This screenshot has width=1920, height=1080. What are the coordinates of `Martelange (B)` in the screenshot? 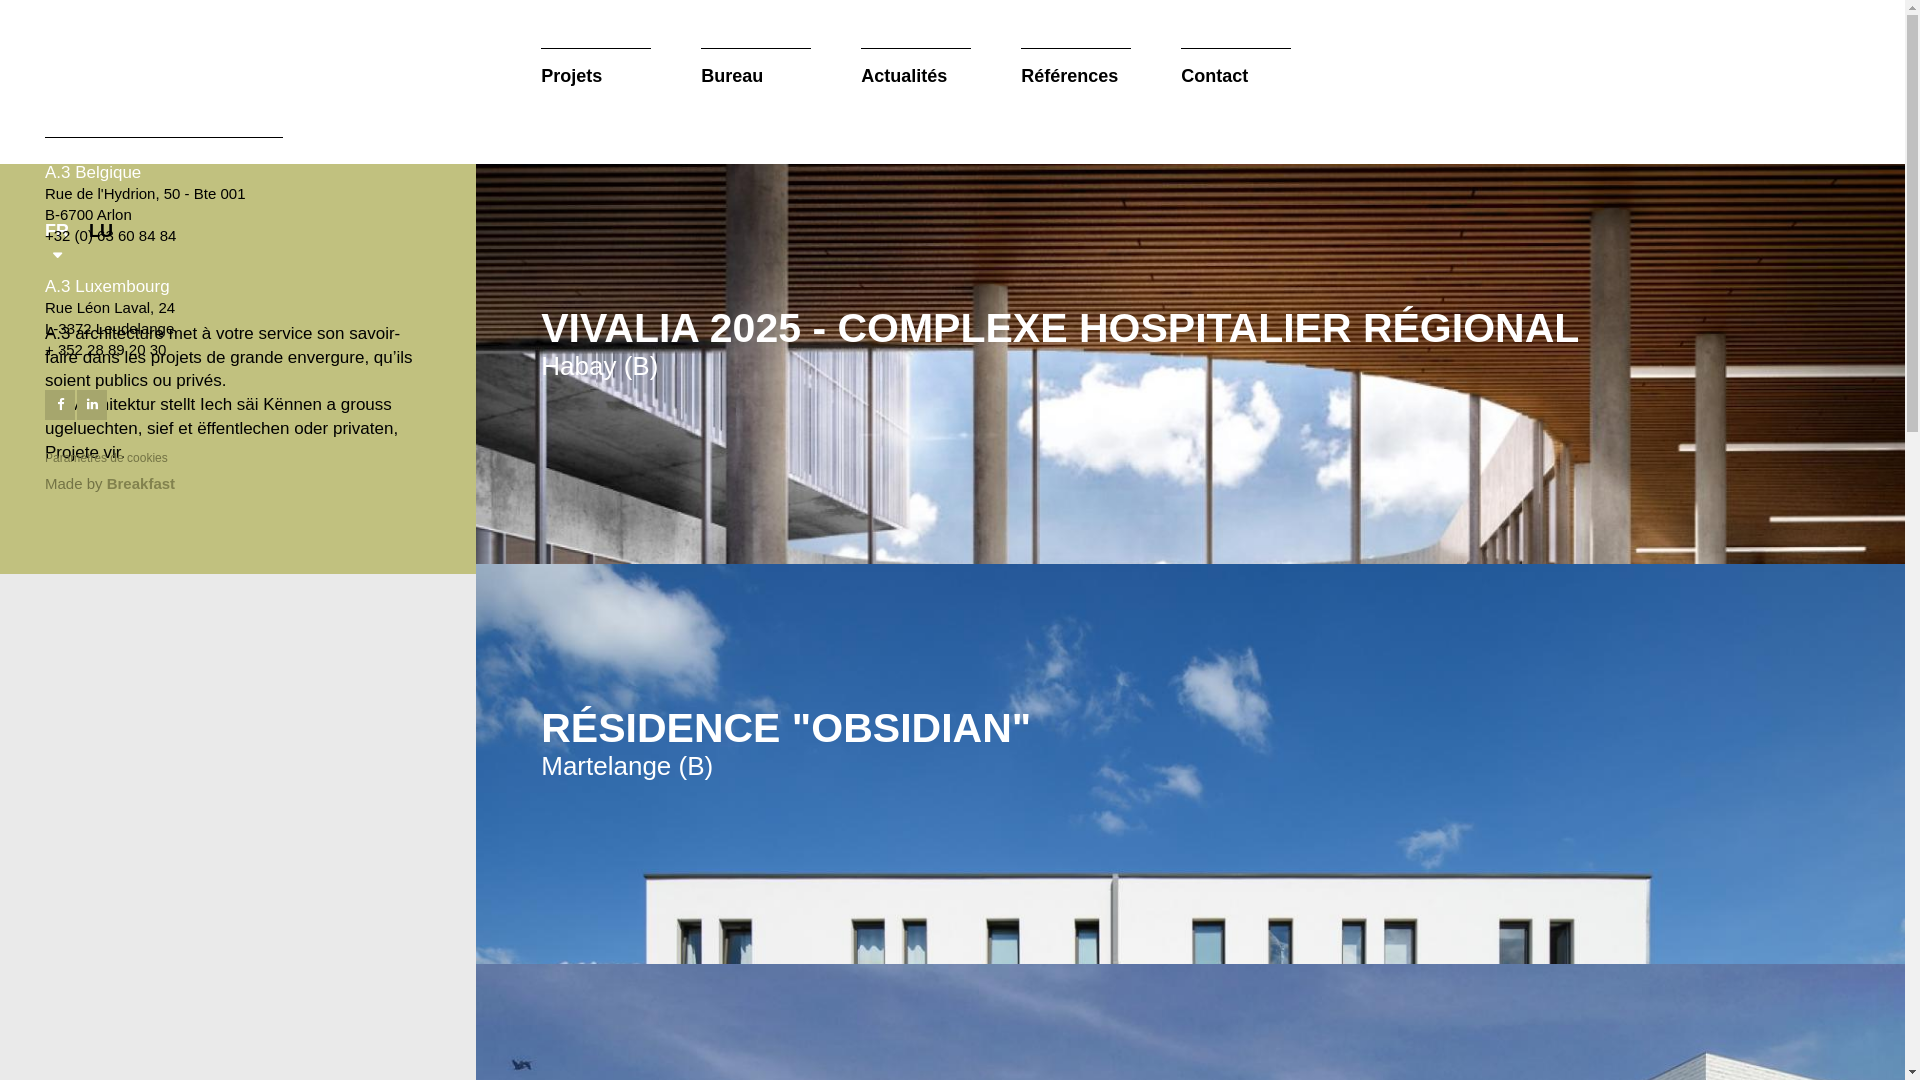 It's located at (627, 766).